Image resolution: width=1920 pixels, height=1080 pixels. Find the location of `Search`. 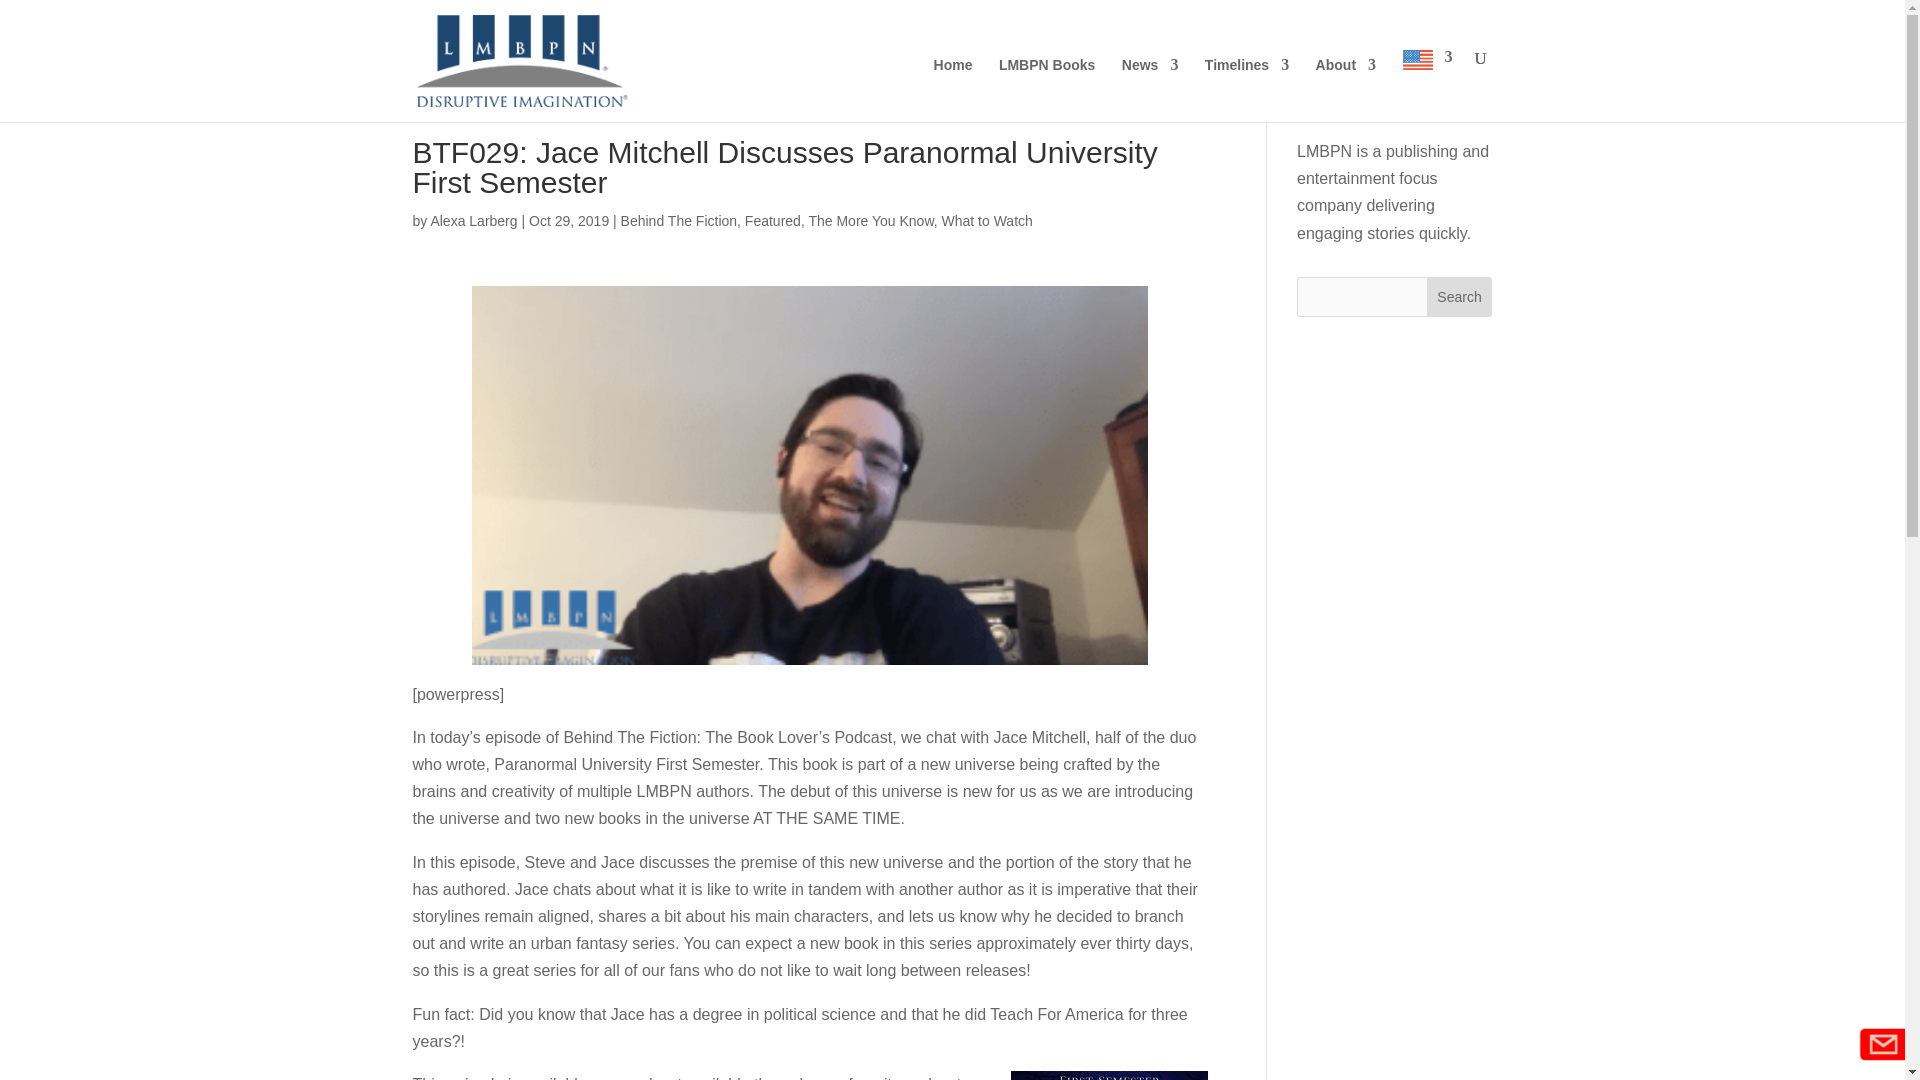

Search is located at coordinates (1460, 296).